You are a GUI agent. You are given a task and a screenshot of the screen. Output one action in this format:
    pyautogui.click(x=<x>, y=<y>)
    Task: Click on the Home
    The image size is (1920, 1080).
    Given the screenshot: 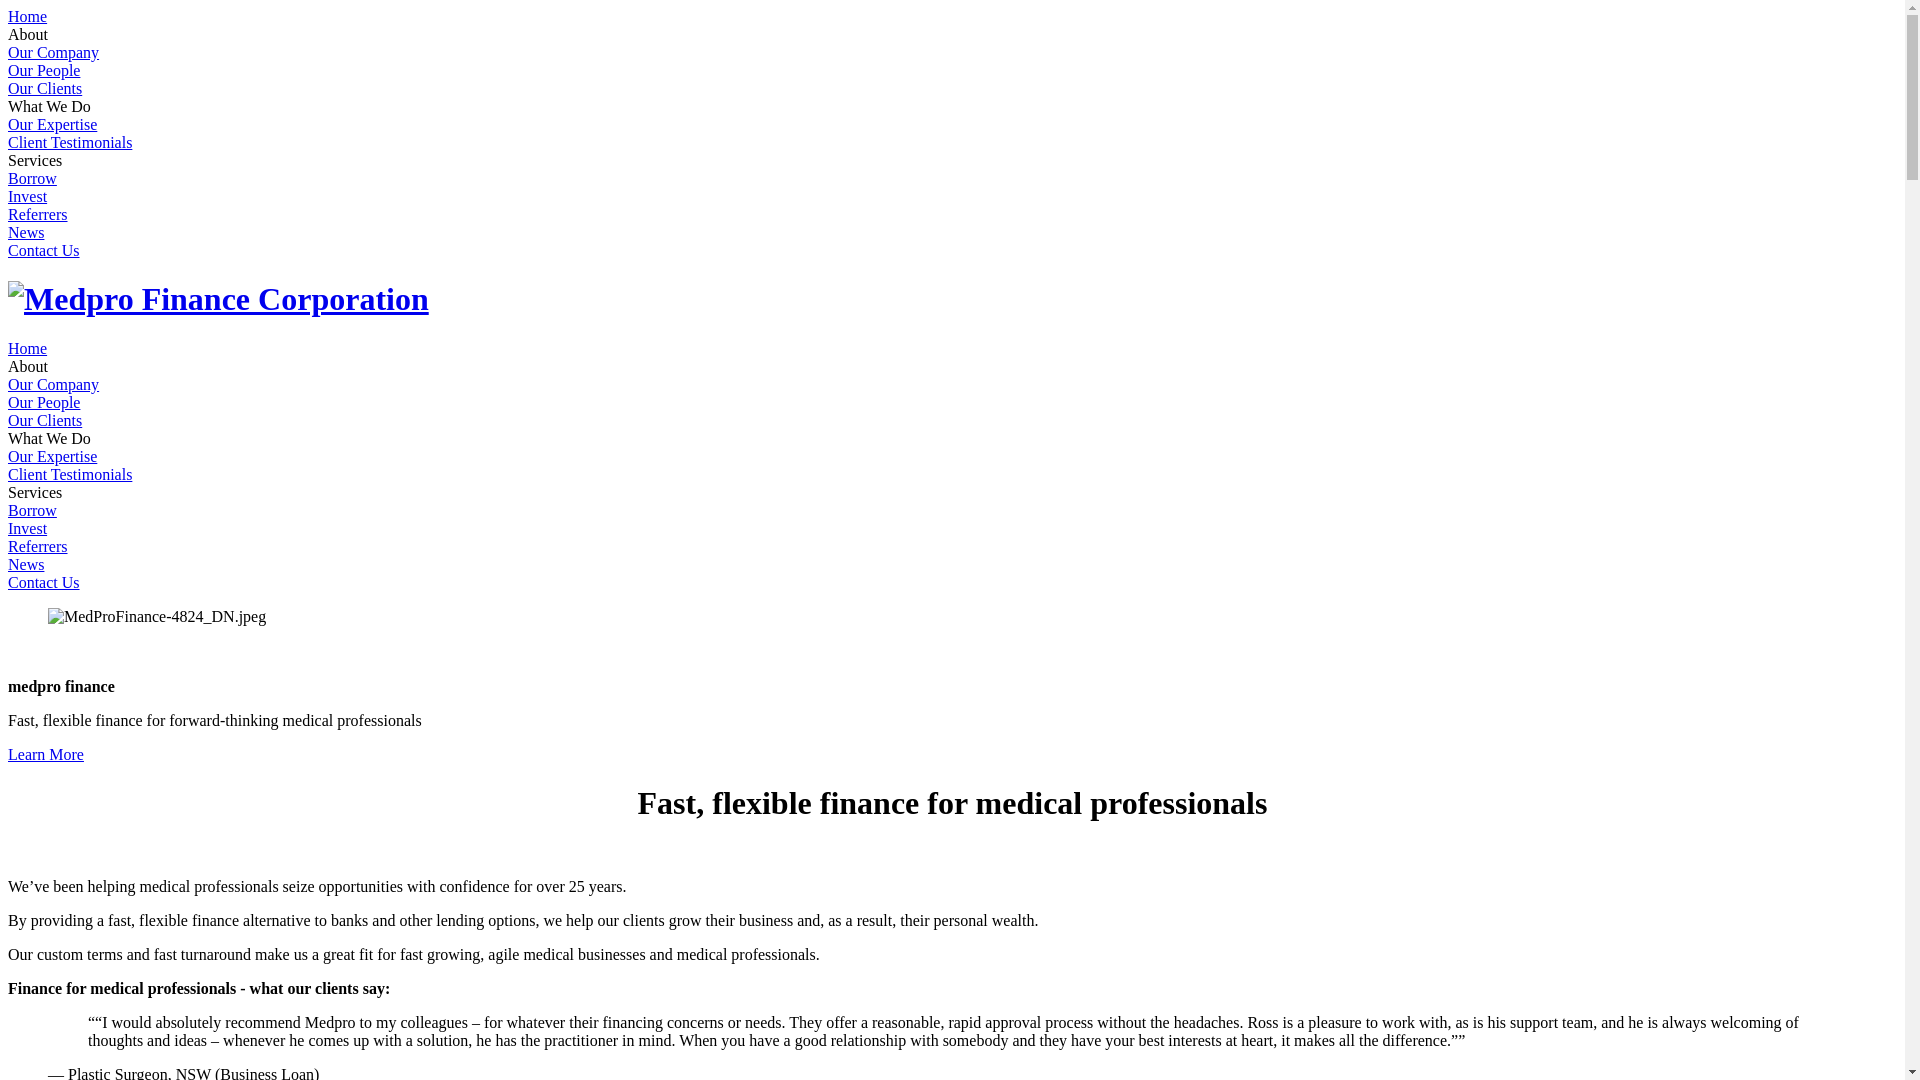 What is the action you would take?
    pyautogui.click(x=28, y=16)
    